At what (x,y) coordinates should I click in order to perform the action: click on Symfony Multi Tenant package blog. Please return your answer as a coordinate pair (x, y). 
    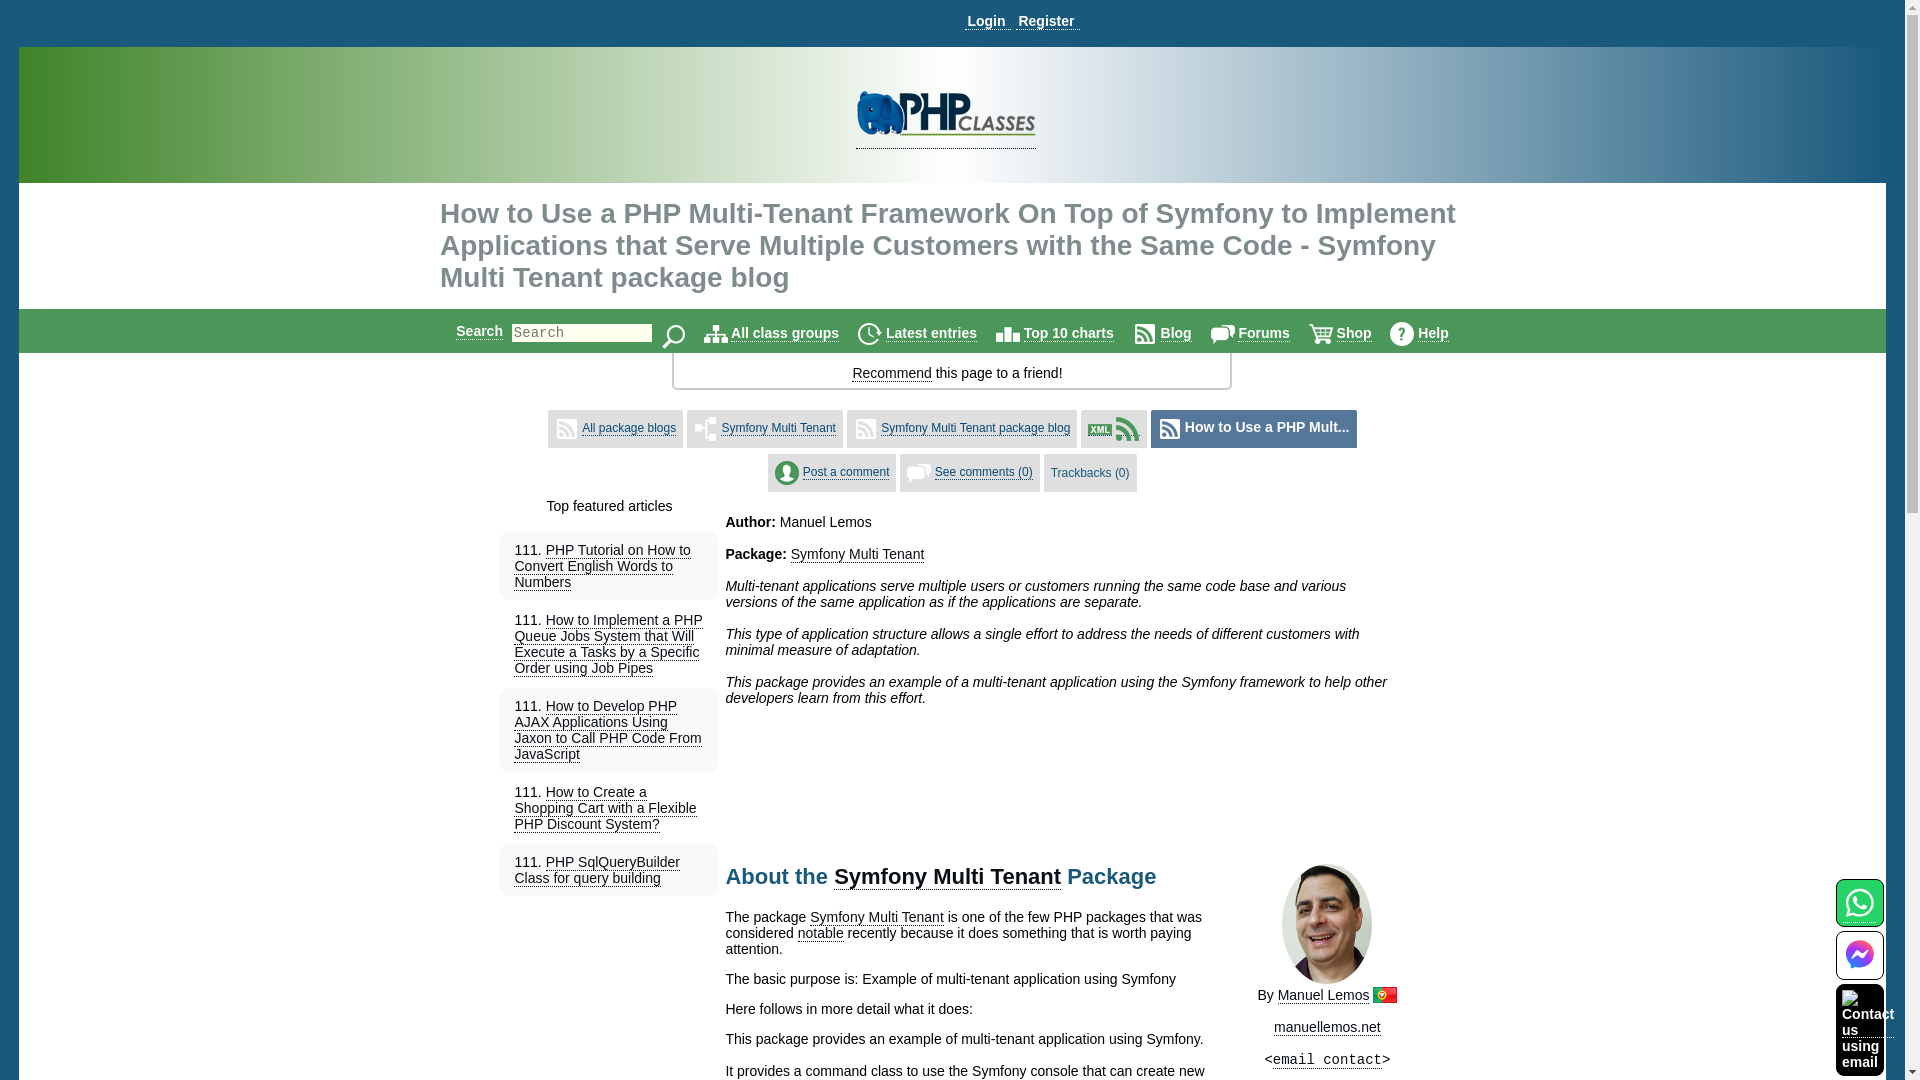
    Looking at the image, I should click on (975, 428).